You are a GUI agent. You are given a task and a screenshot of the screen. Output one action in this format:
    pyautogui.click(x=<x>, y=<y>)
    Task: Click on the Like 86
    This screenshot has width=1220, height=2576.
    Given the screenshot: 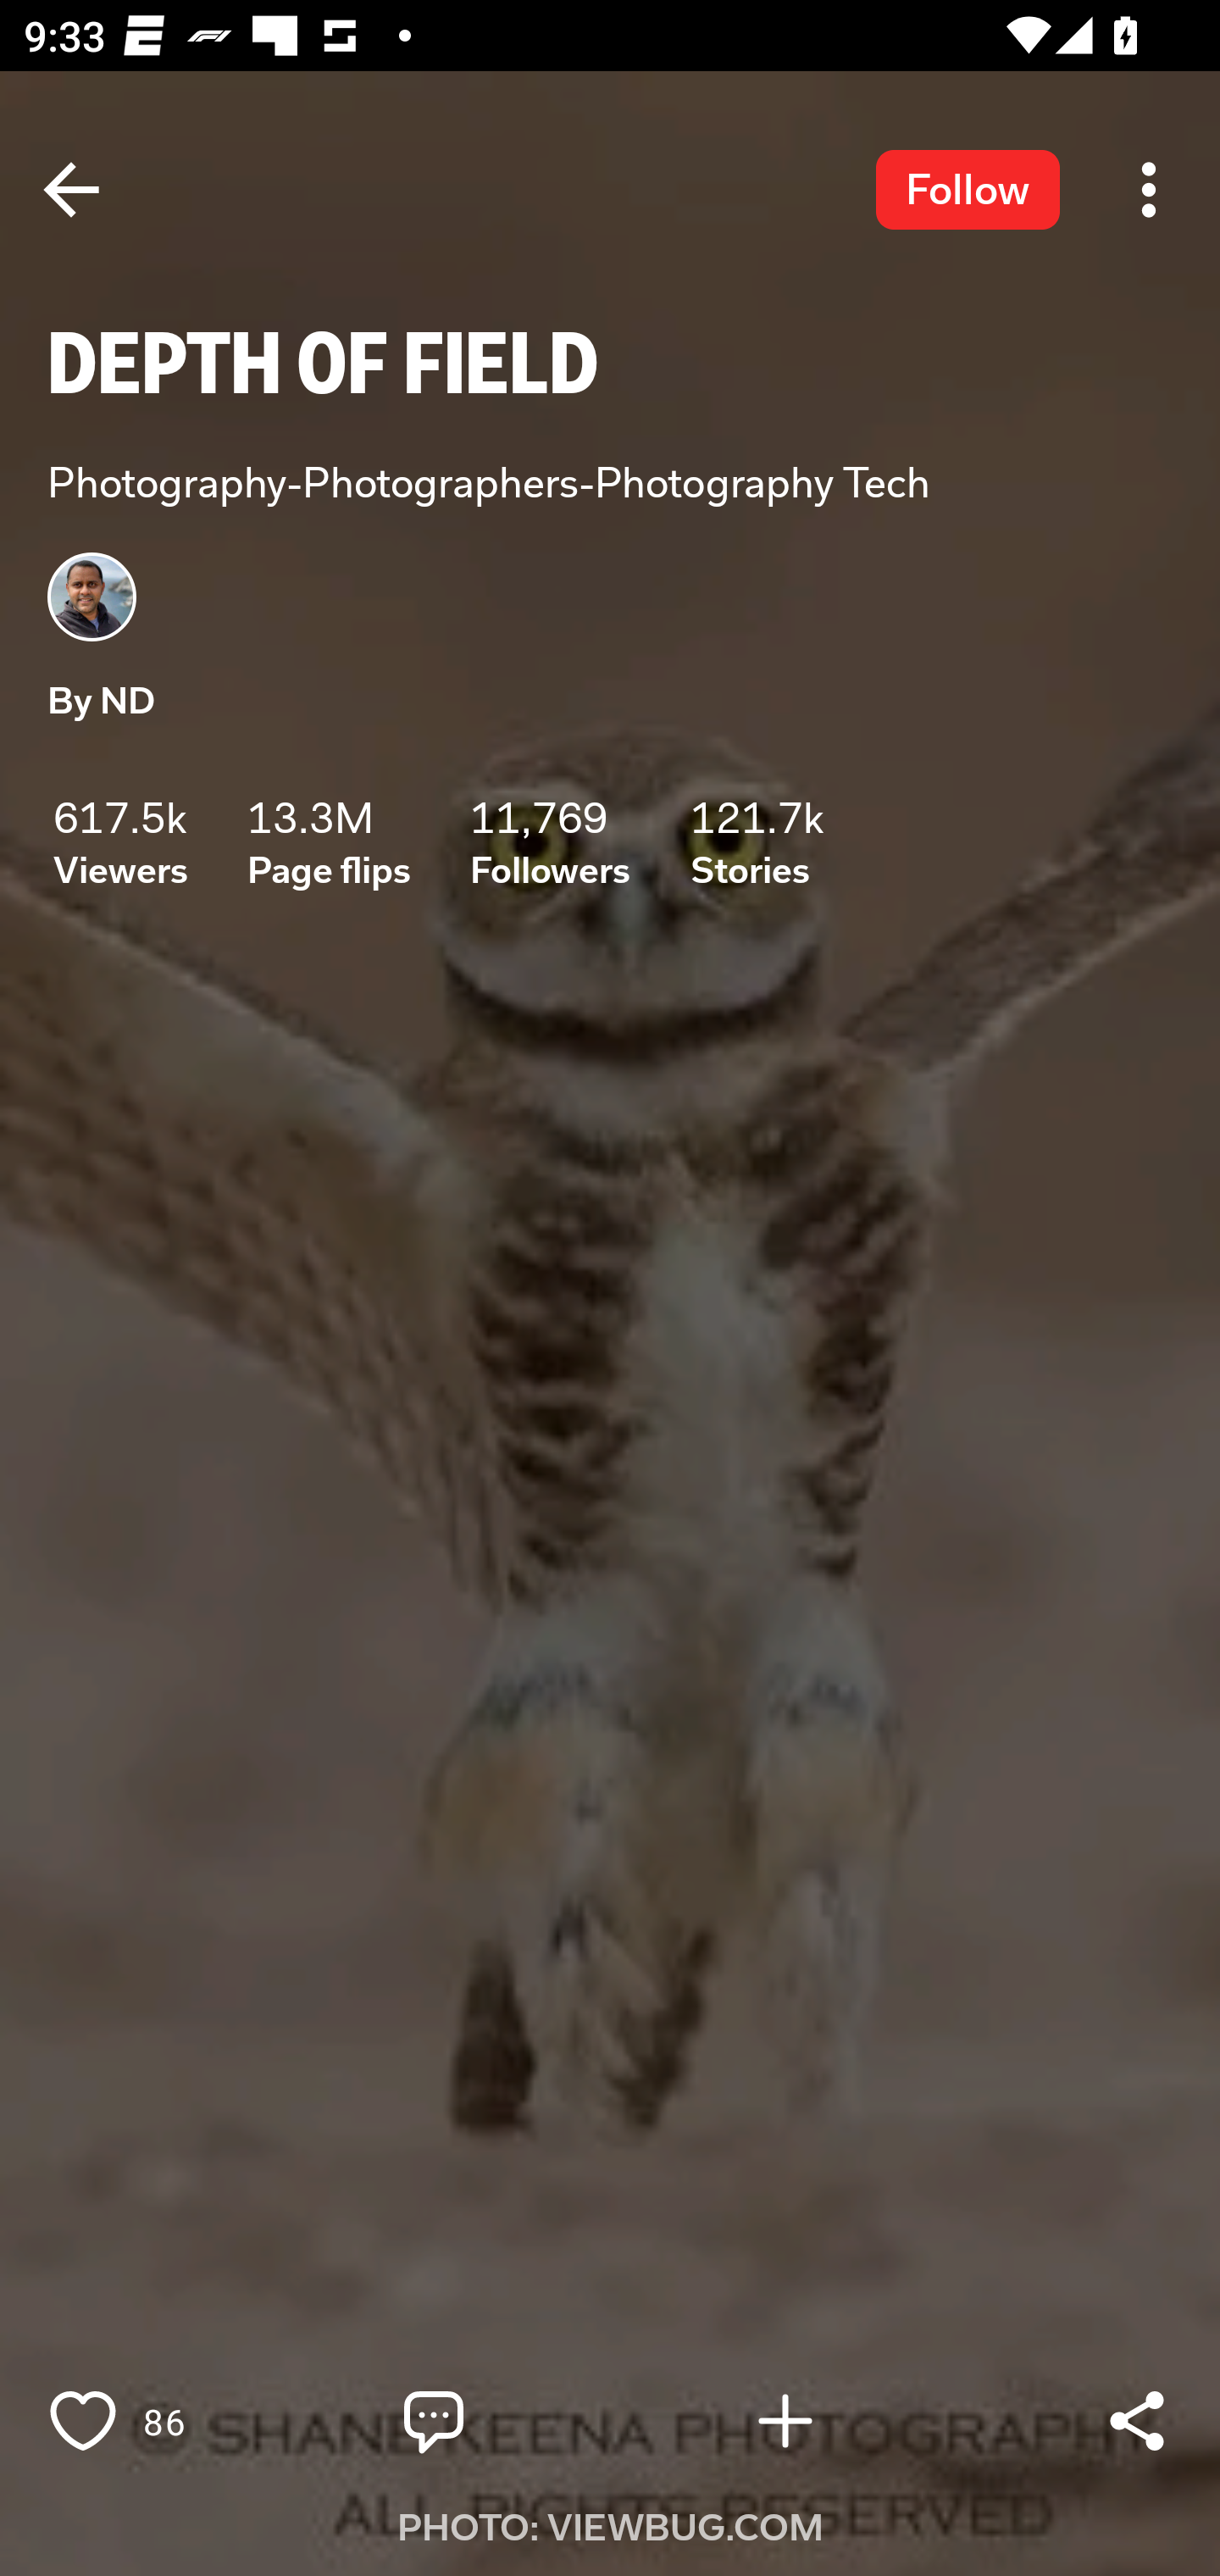 What is the action you would take?
    pyautogui.click(x=153, y=2421)
    